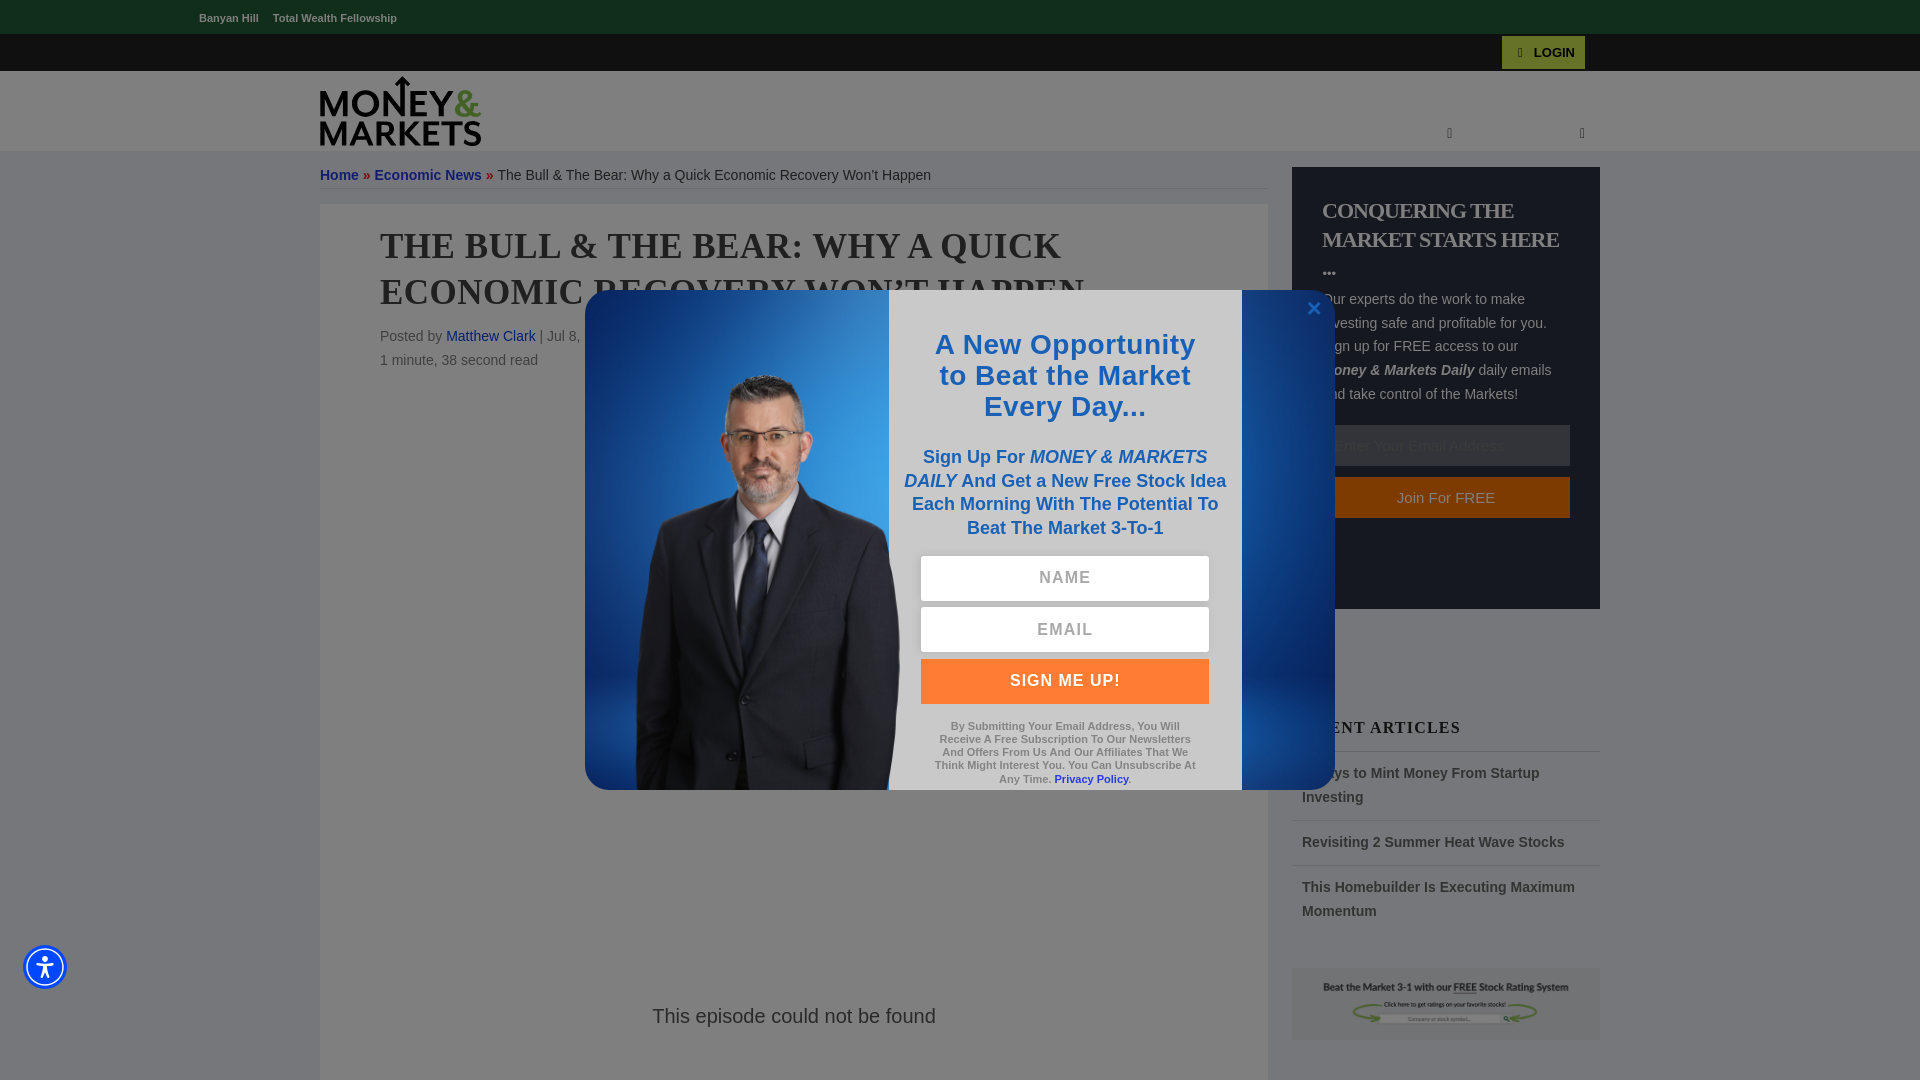  Describe the element at coordinates (1095, 134) in the screenshot. I see `RESEARCH` at that location.